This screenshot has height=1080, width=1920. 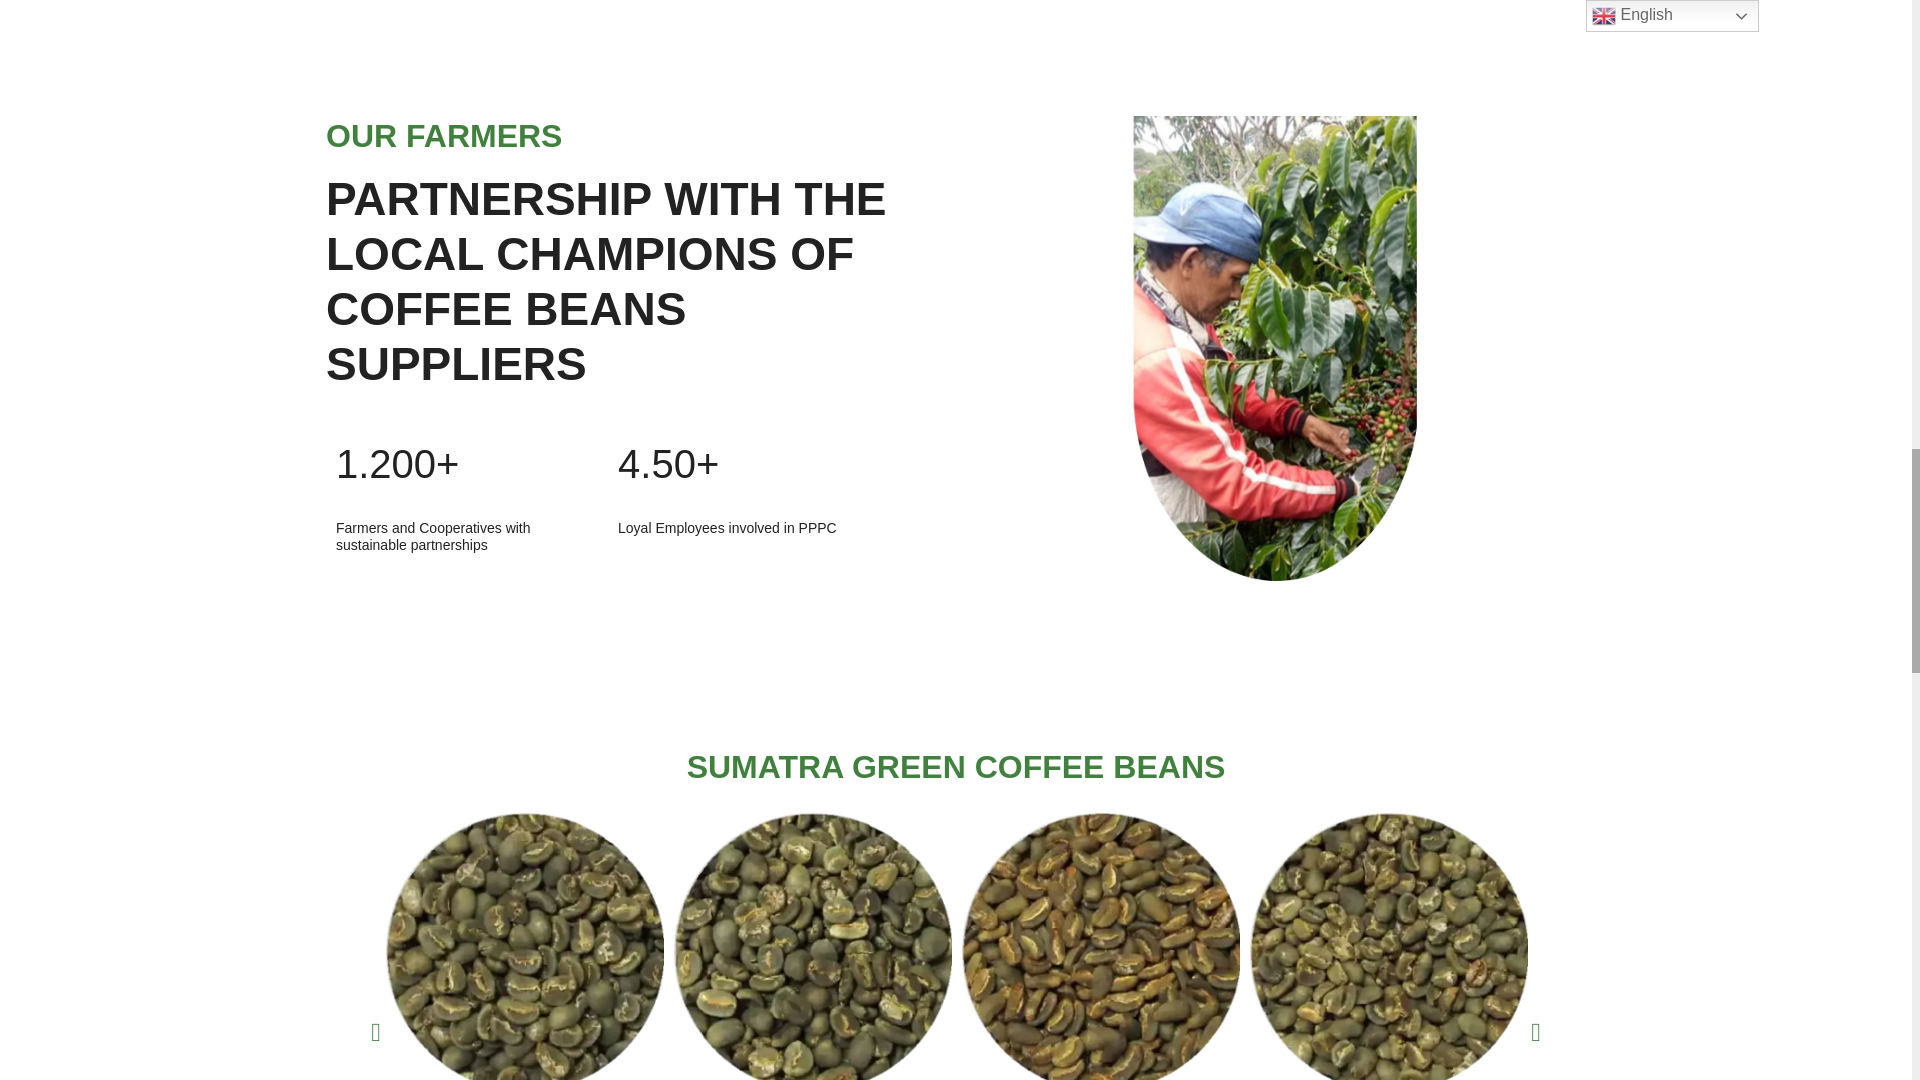 I want to click on Sumatra Coffee Supplier 6, so click(x=1100, y=946).